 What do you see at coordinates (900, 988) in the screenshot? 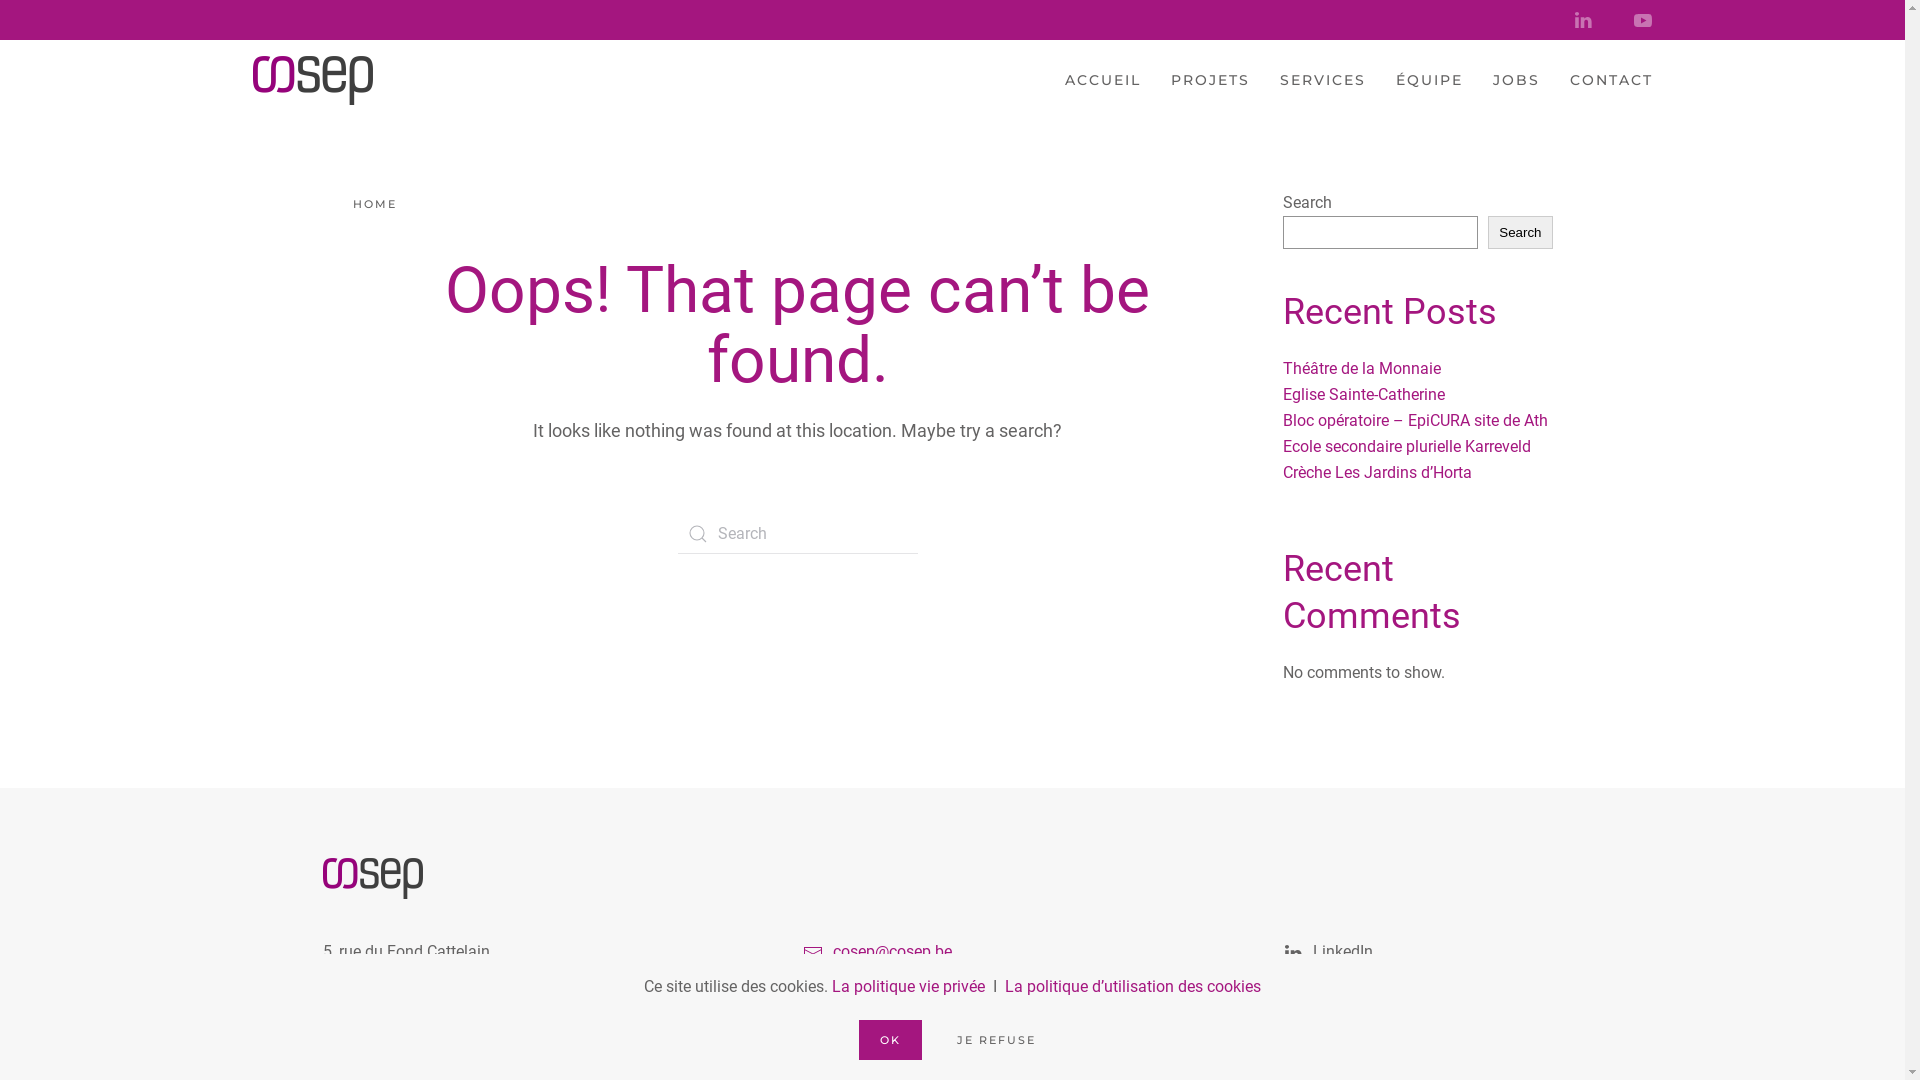
I see `+32 (0)10.81.37.50` at bounding box center [900, 988].